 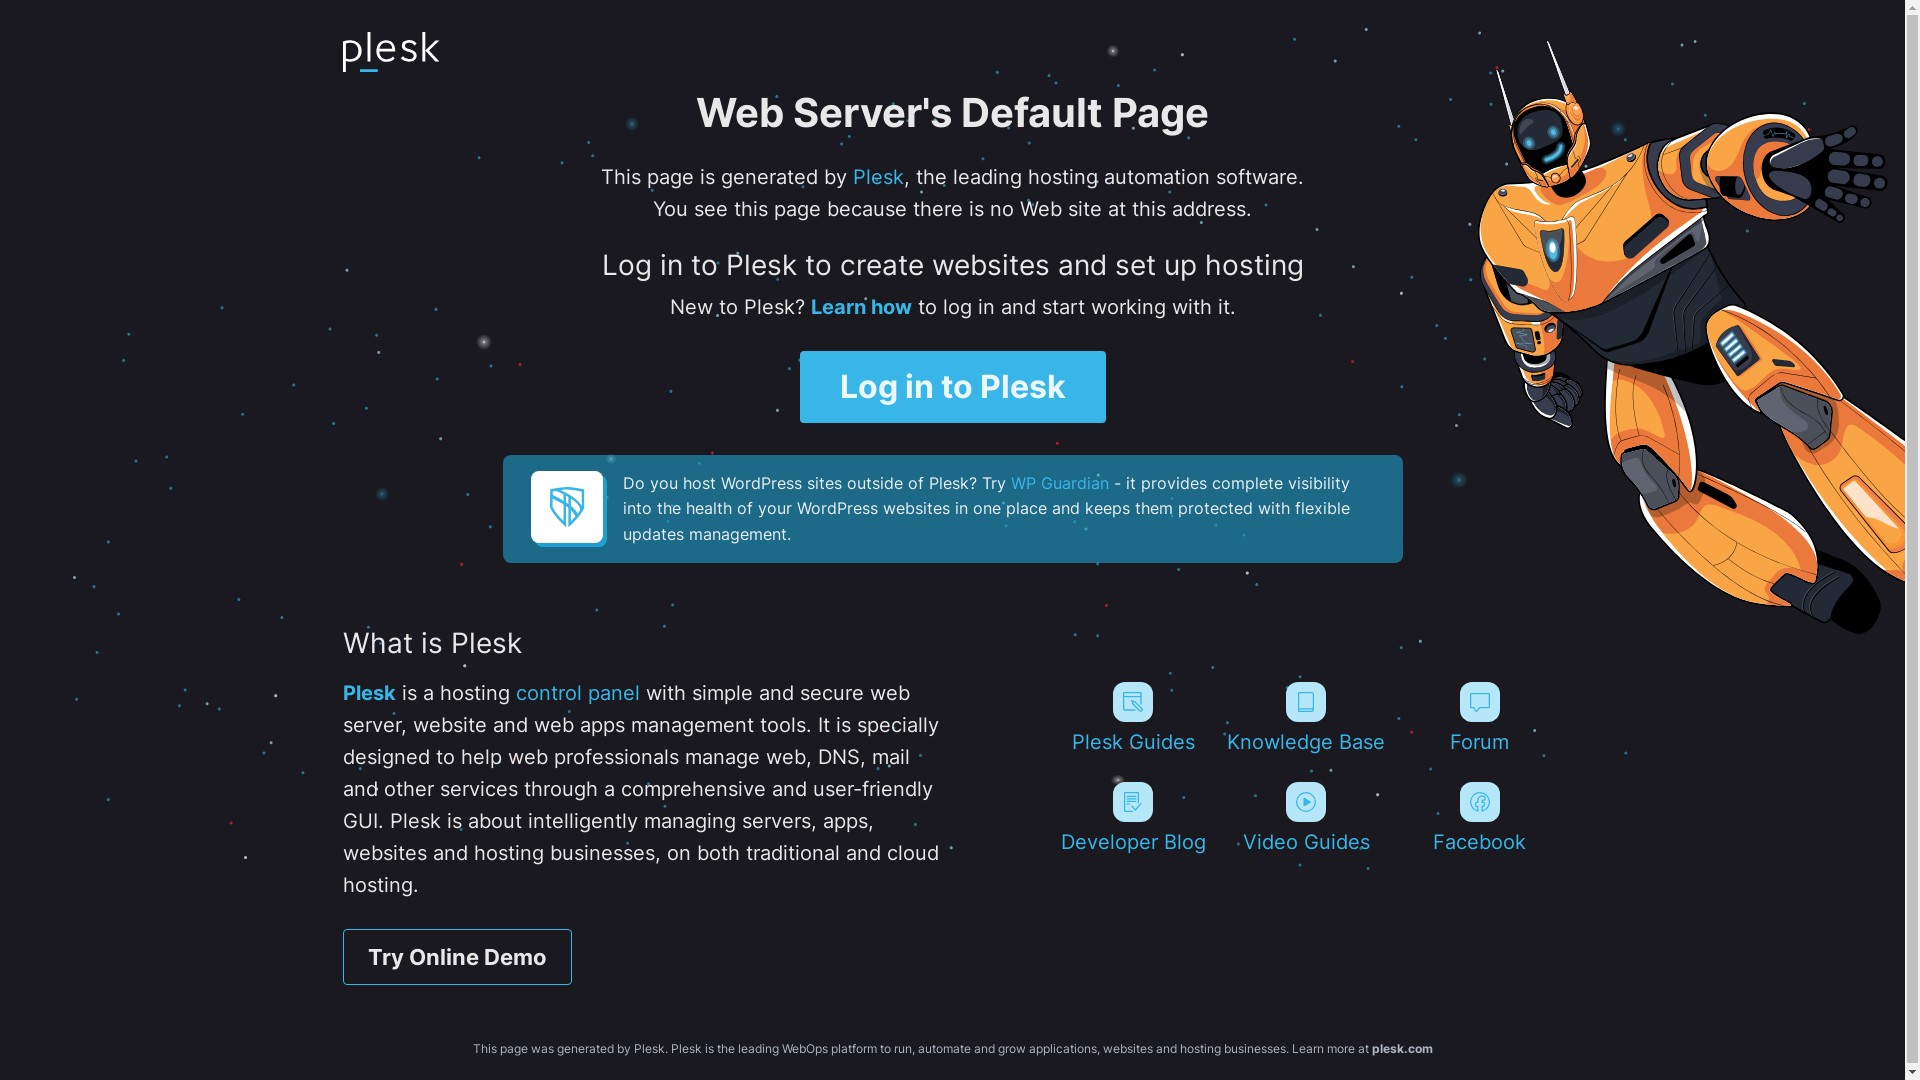 I want to click on Facebook, so click(x=1480, y=818).